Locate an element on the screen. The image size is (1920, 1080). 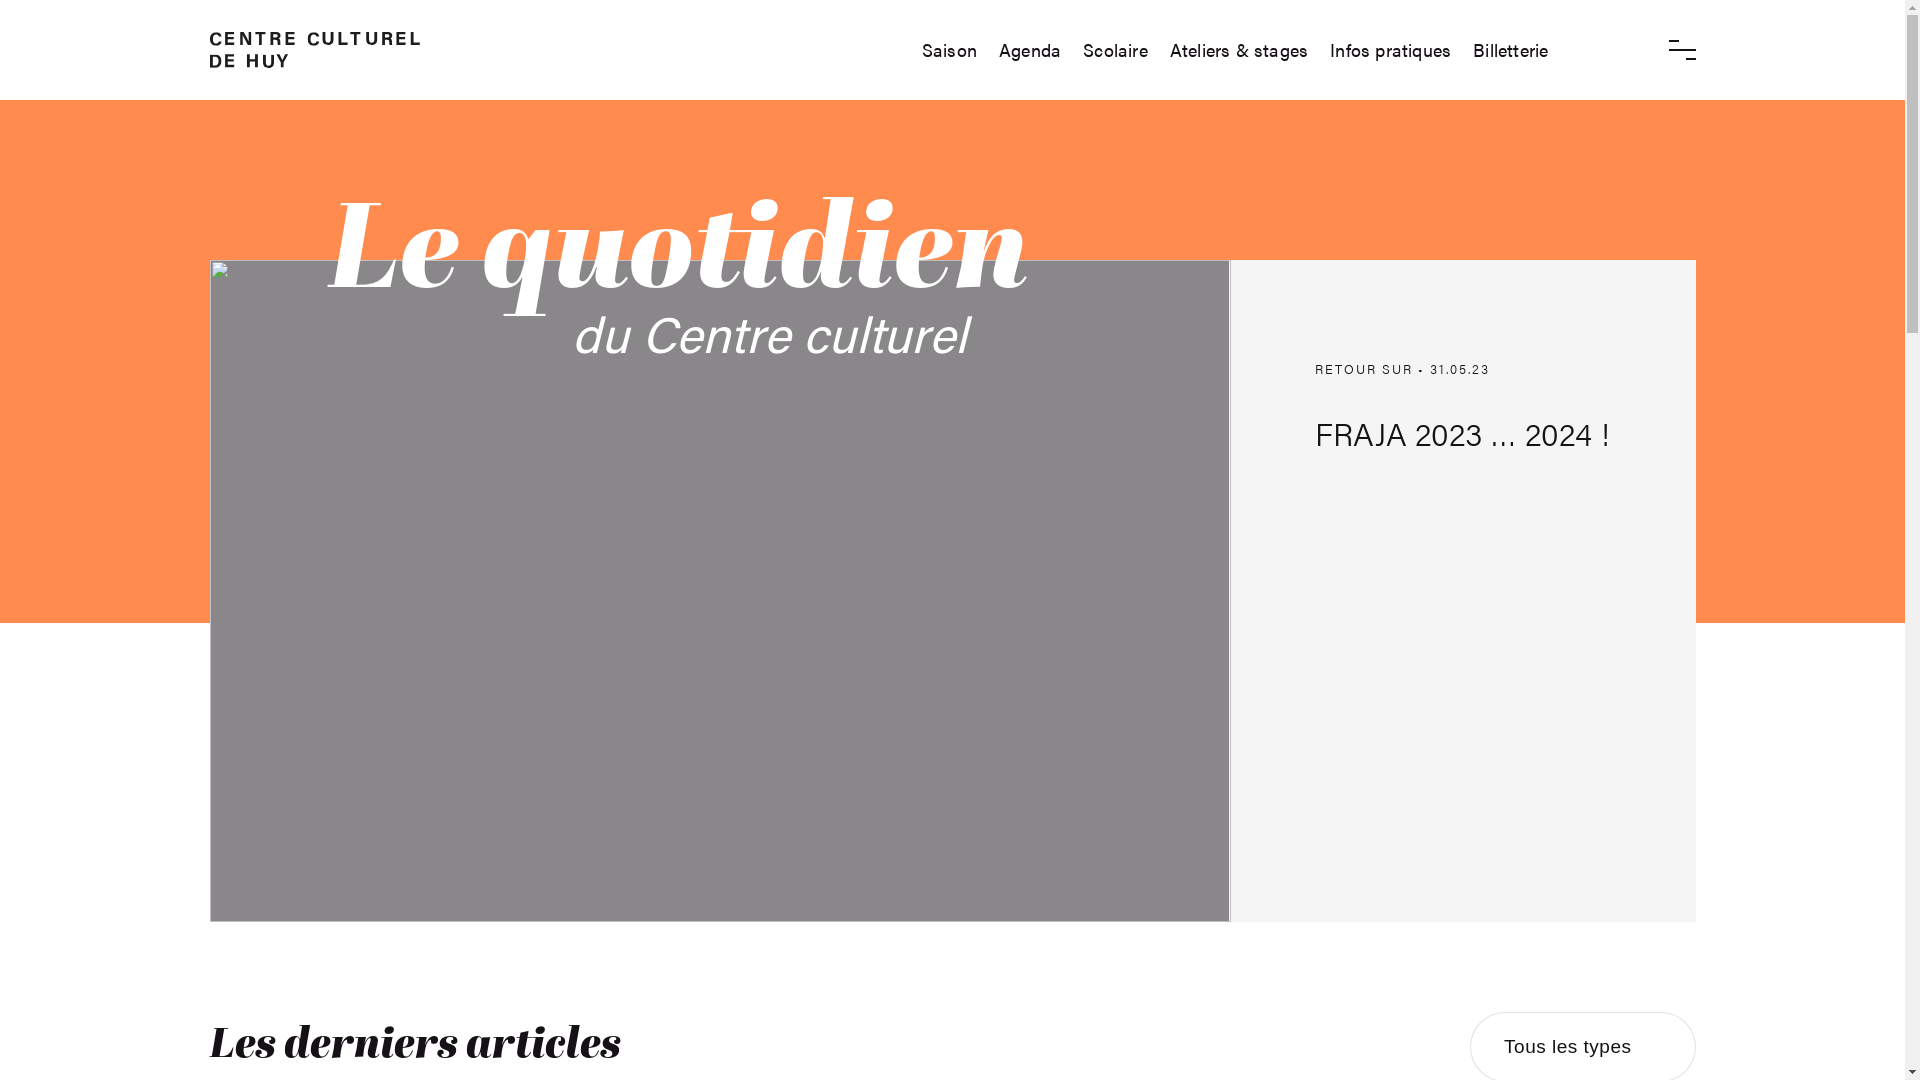
Ateliers & stages is located at coordinates (1239, 50).